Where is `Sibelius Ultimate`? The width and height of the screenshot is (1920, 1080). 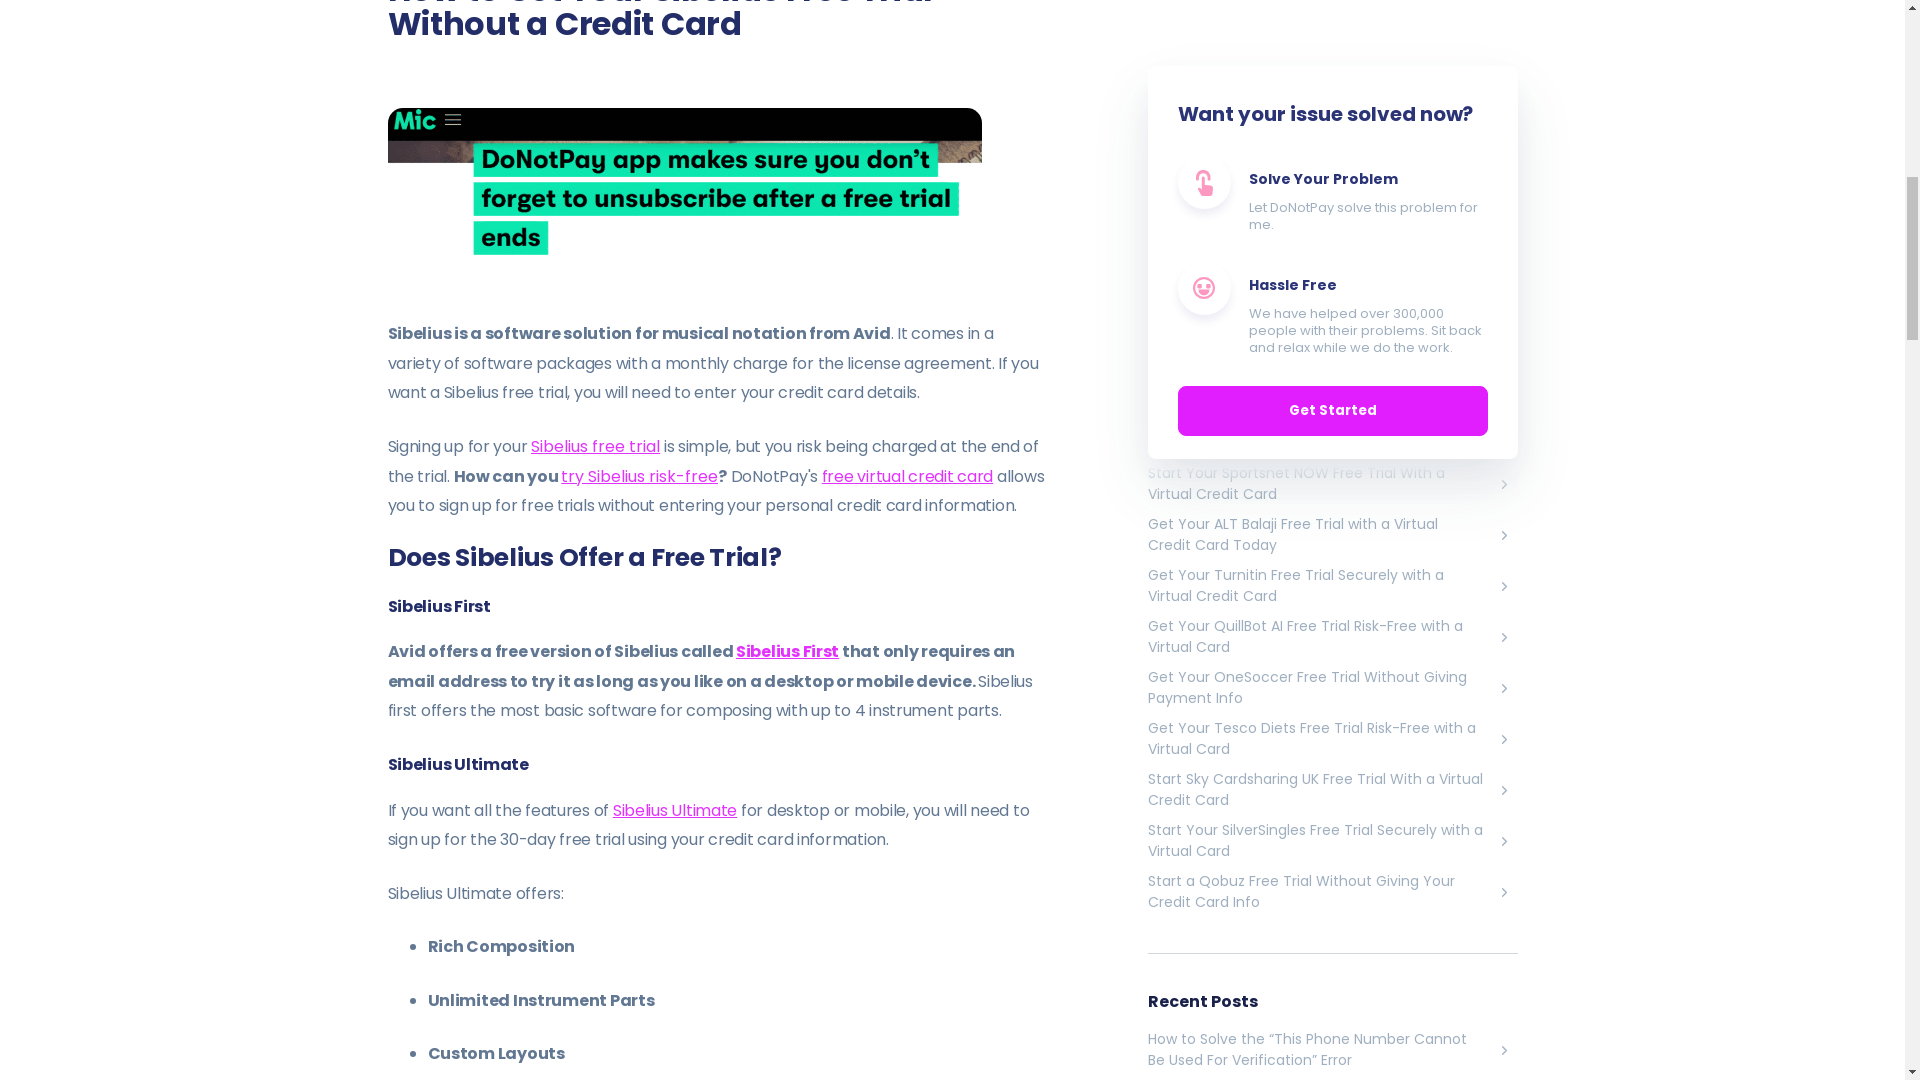
Sibelius Ultimate is located at coordinates (674, 810).